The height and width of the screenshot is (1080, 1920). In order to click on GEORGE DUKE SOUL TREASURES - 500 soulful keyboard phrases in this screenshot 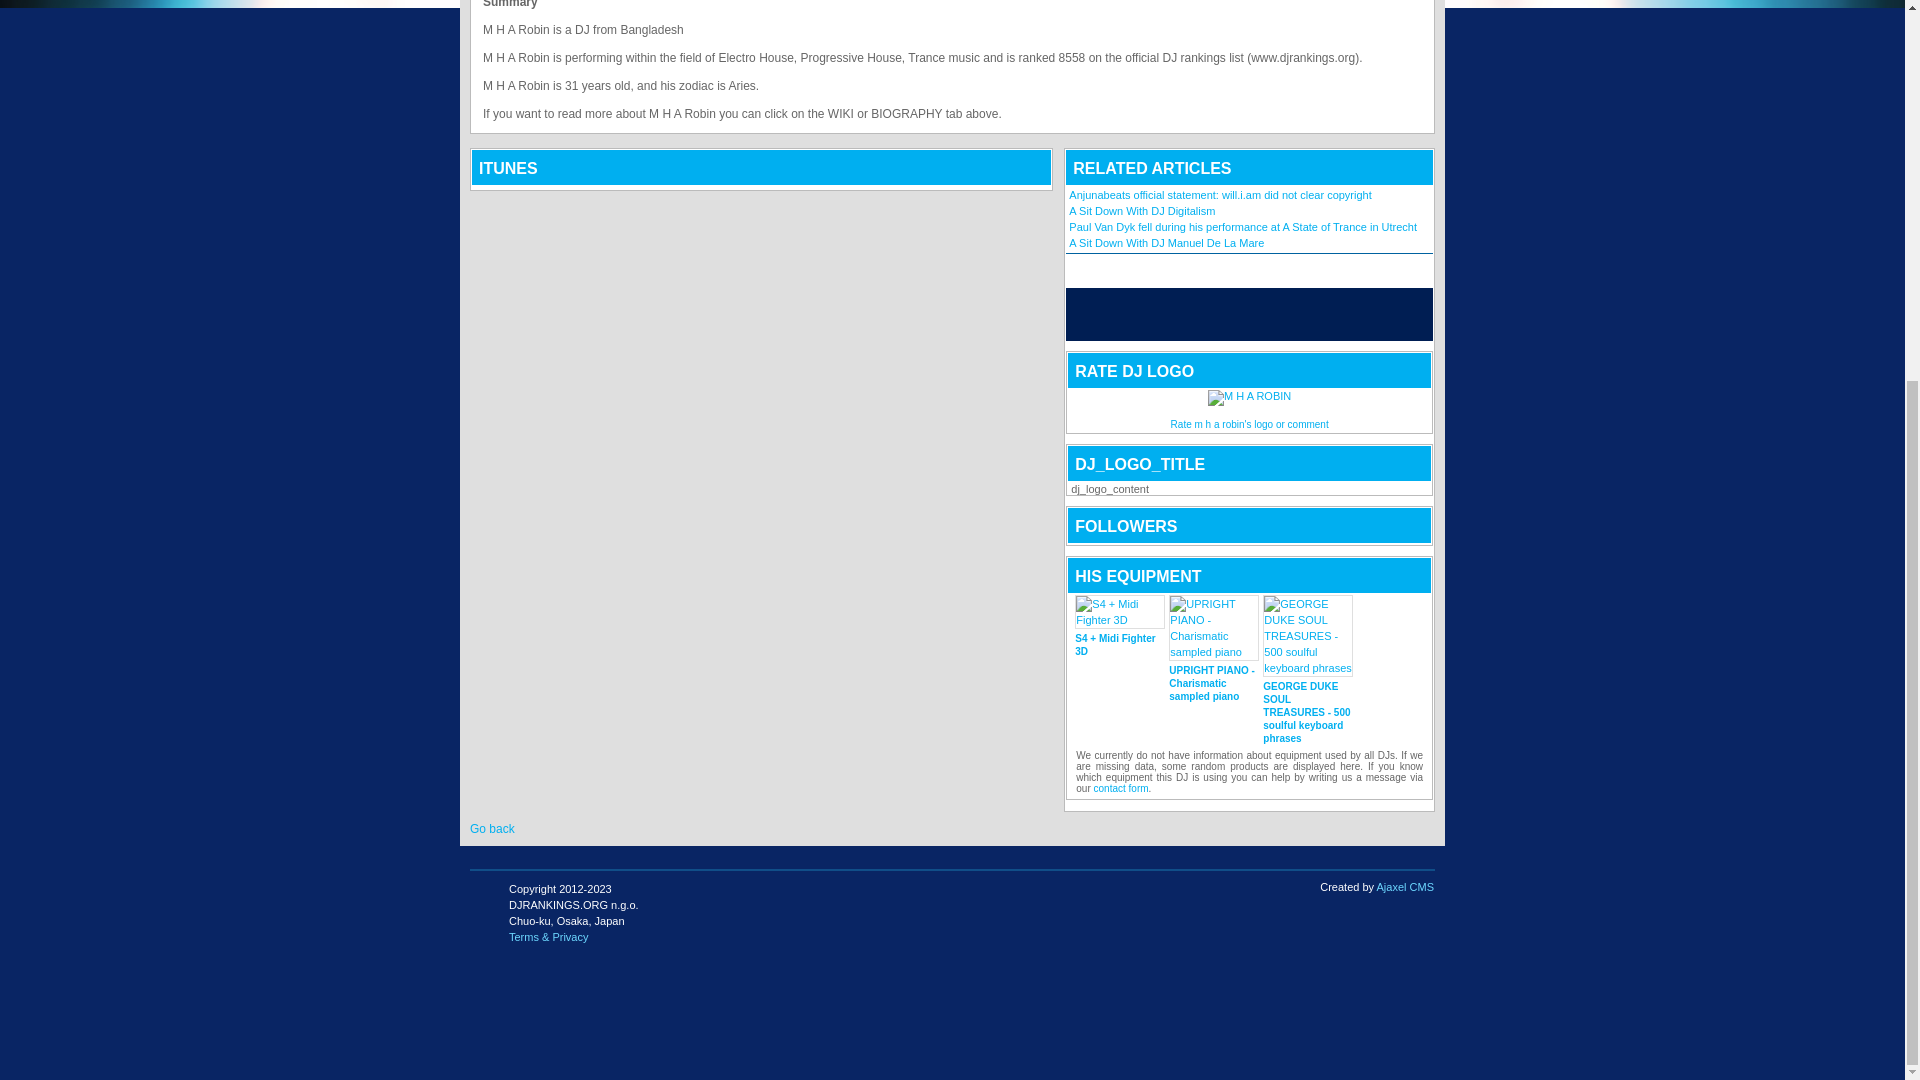, I will do `click(1308, 696)`.